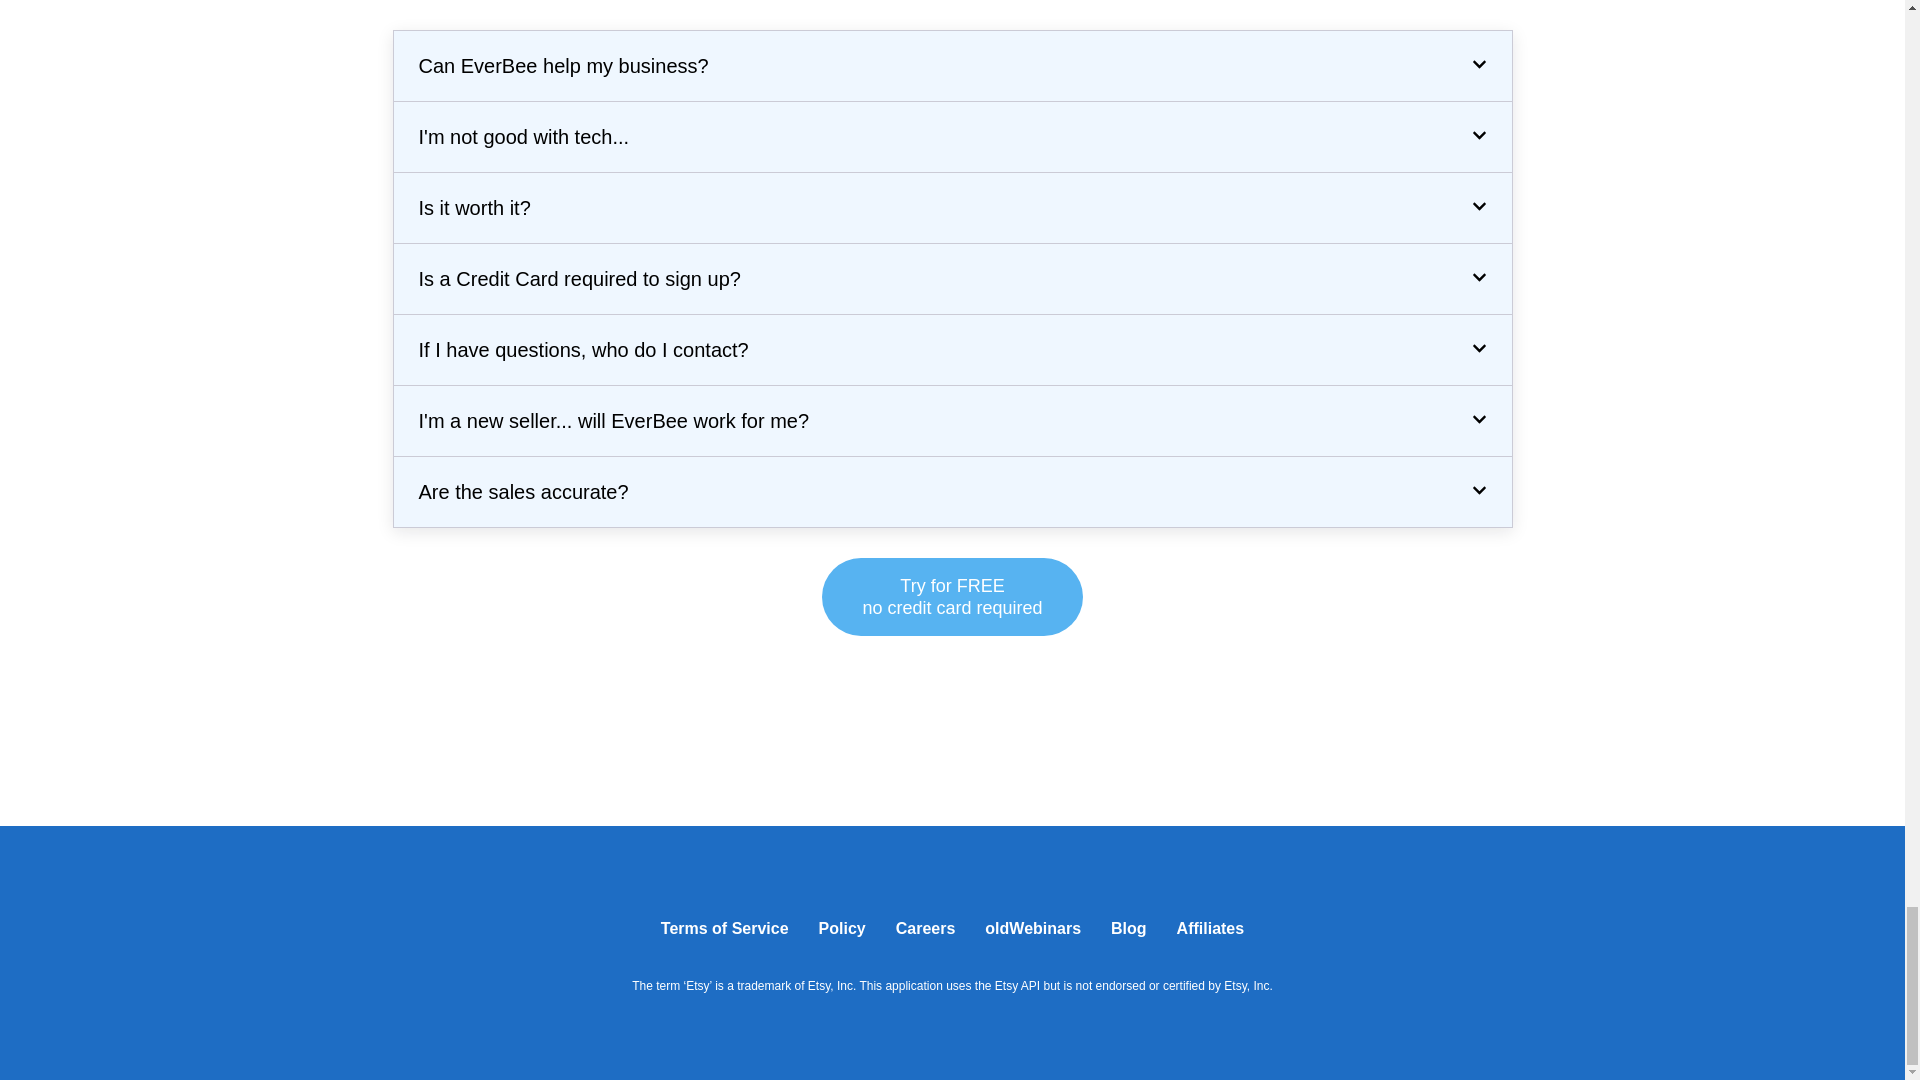 The image size is (1920, 1080). What do you see at coordinates (578, 278) in the screenshot?
I see `Is a Credit Card required to sign up?` at bounding box center [578, 278].